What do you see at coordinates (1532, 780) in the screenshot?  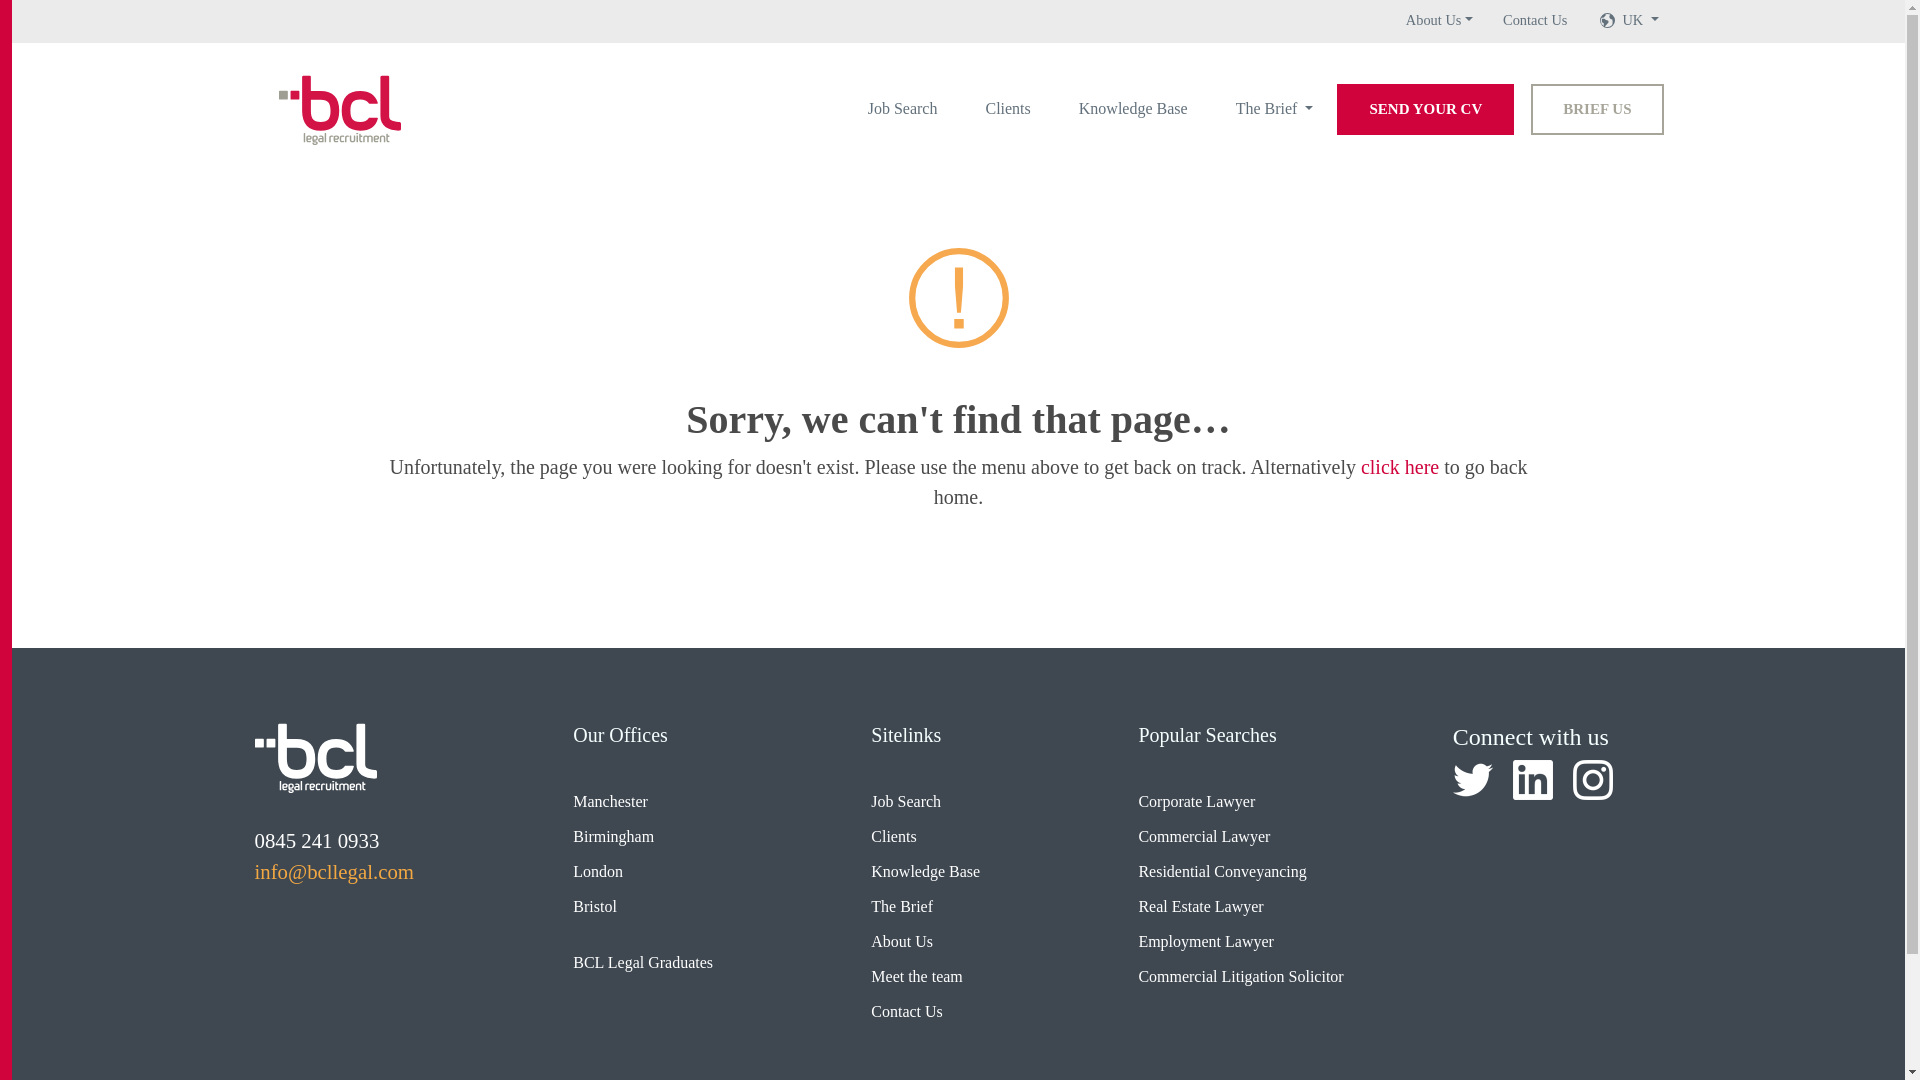 I see `BCL Legal on LinkedIn` at bounding box center [1532, 780].